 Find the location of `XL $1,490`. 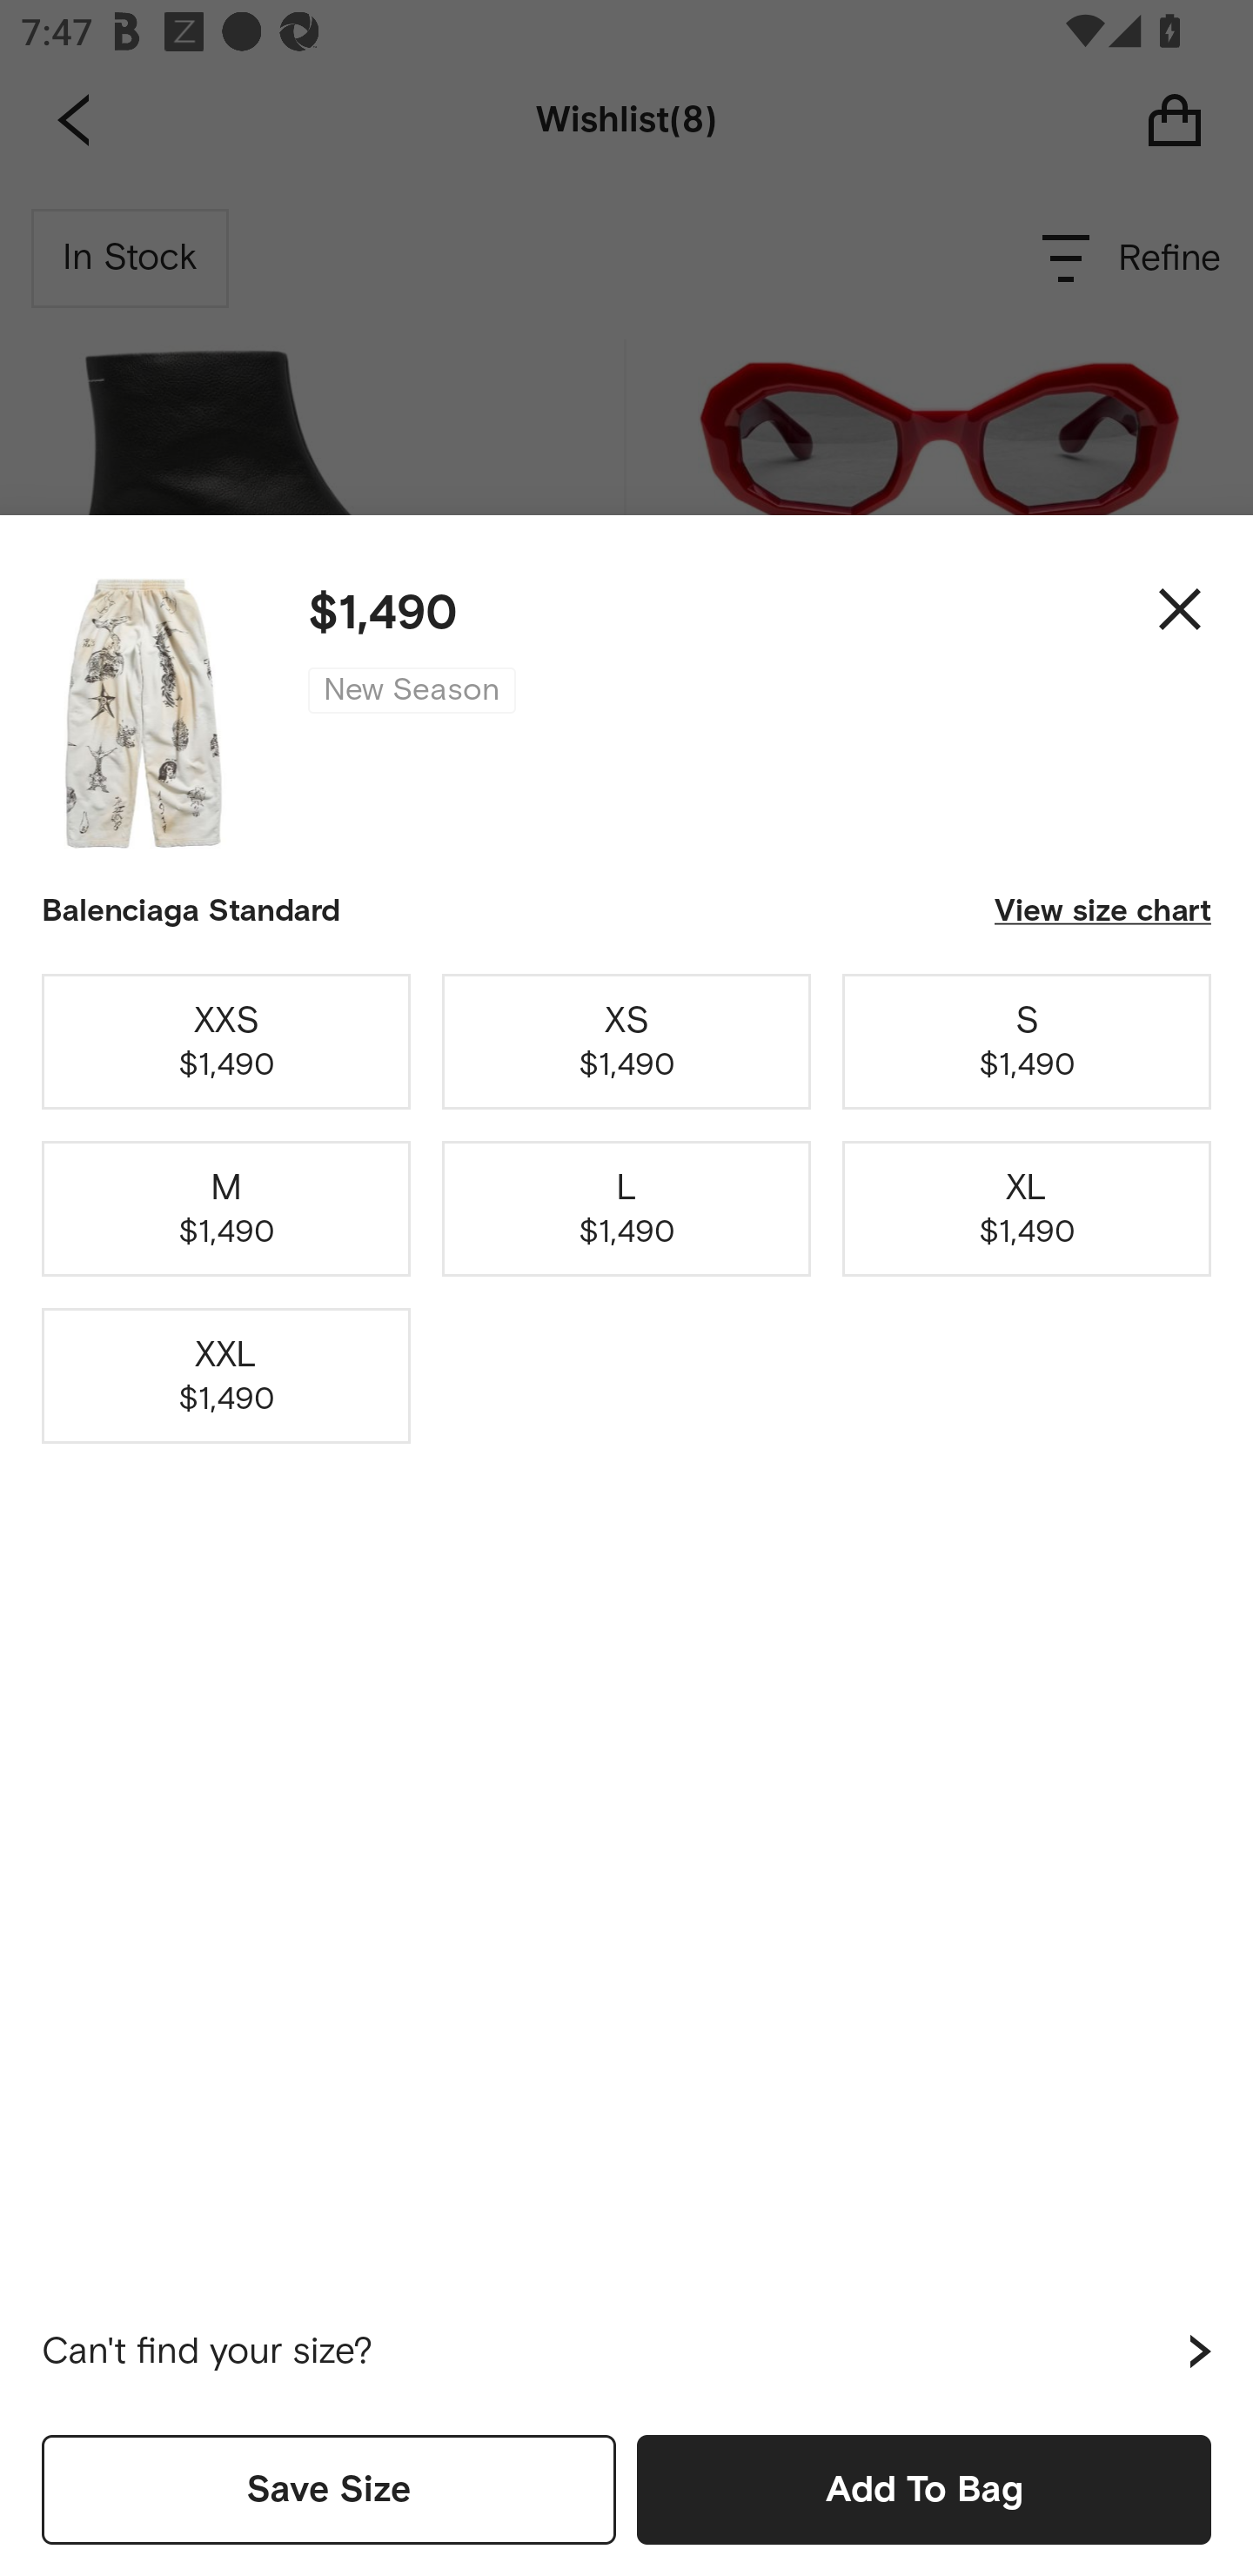

XL $1,490 is located at coordinates (1027, 1210).